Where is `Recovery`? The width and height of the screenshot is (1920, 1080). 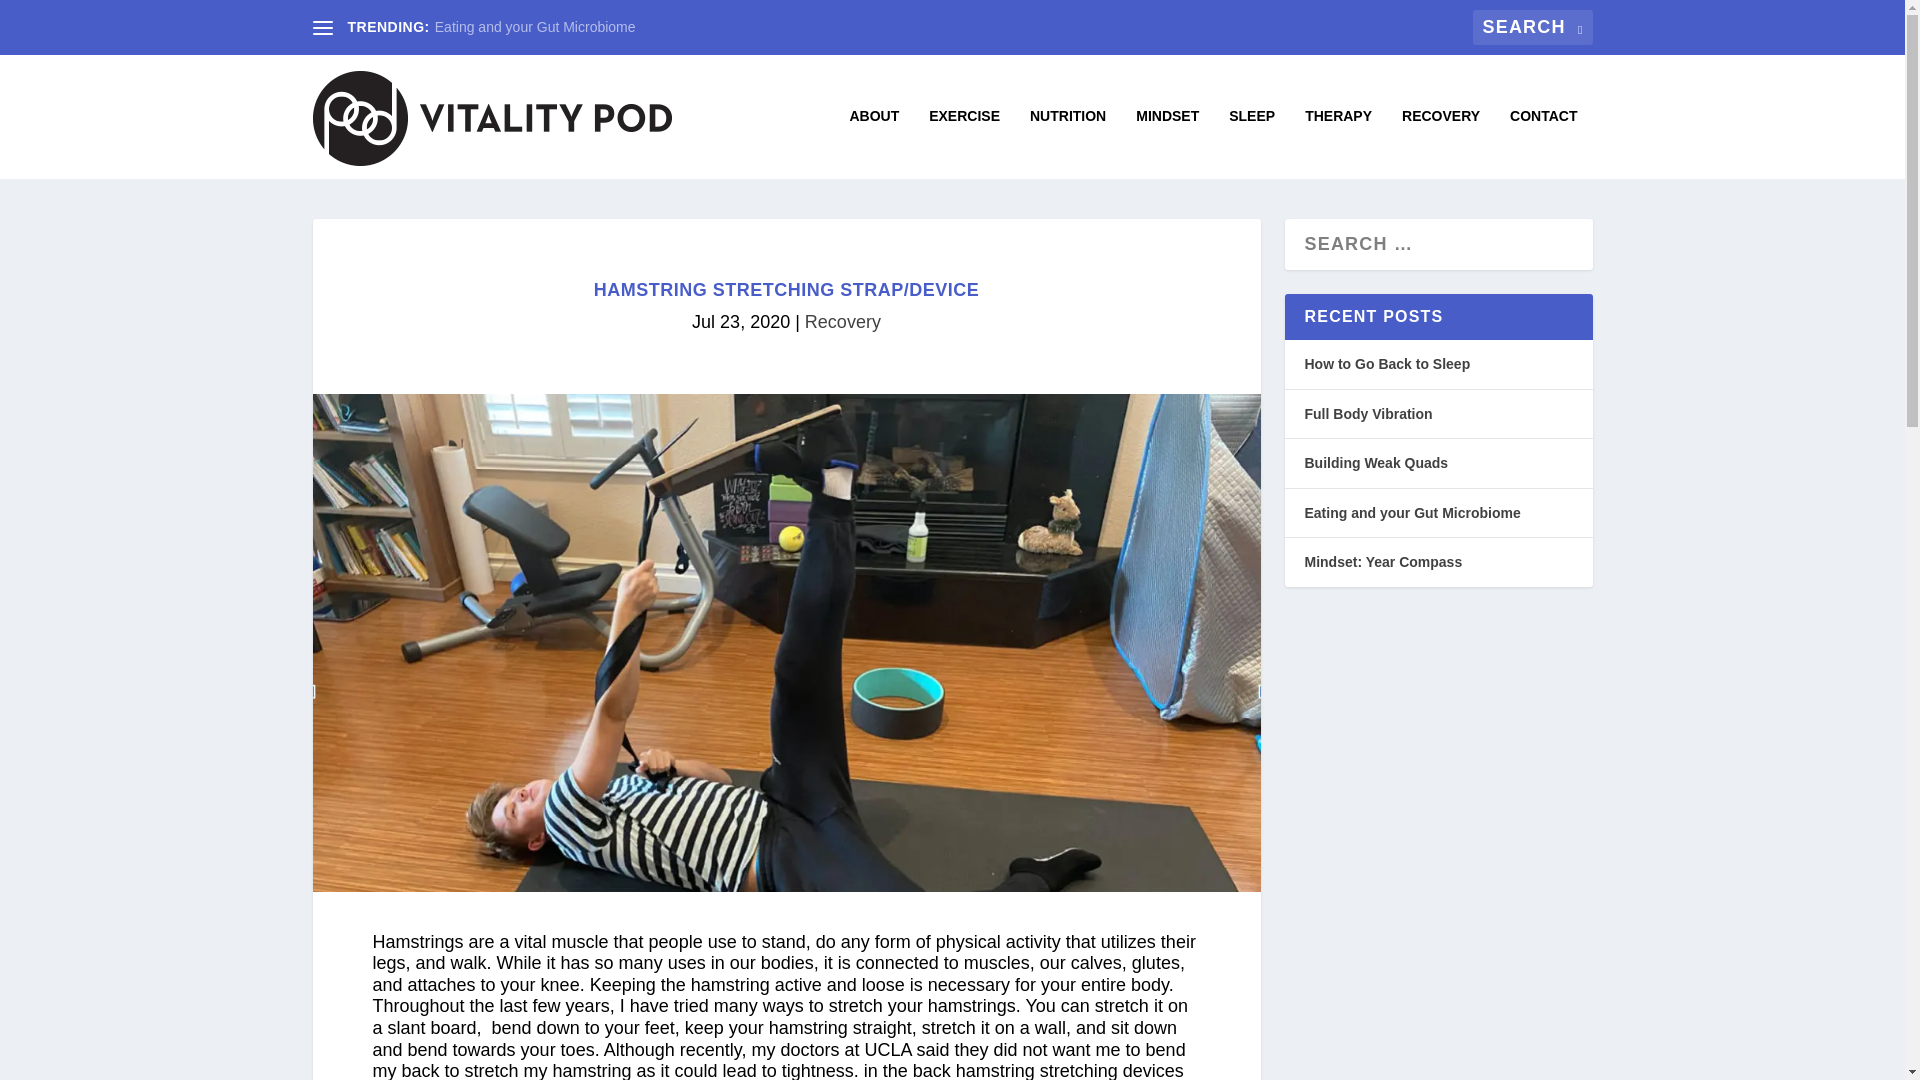 Recovery is located at coordinates (842, 322).